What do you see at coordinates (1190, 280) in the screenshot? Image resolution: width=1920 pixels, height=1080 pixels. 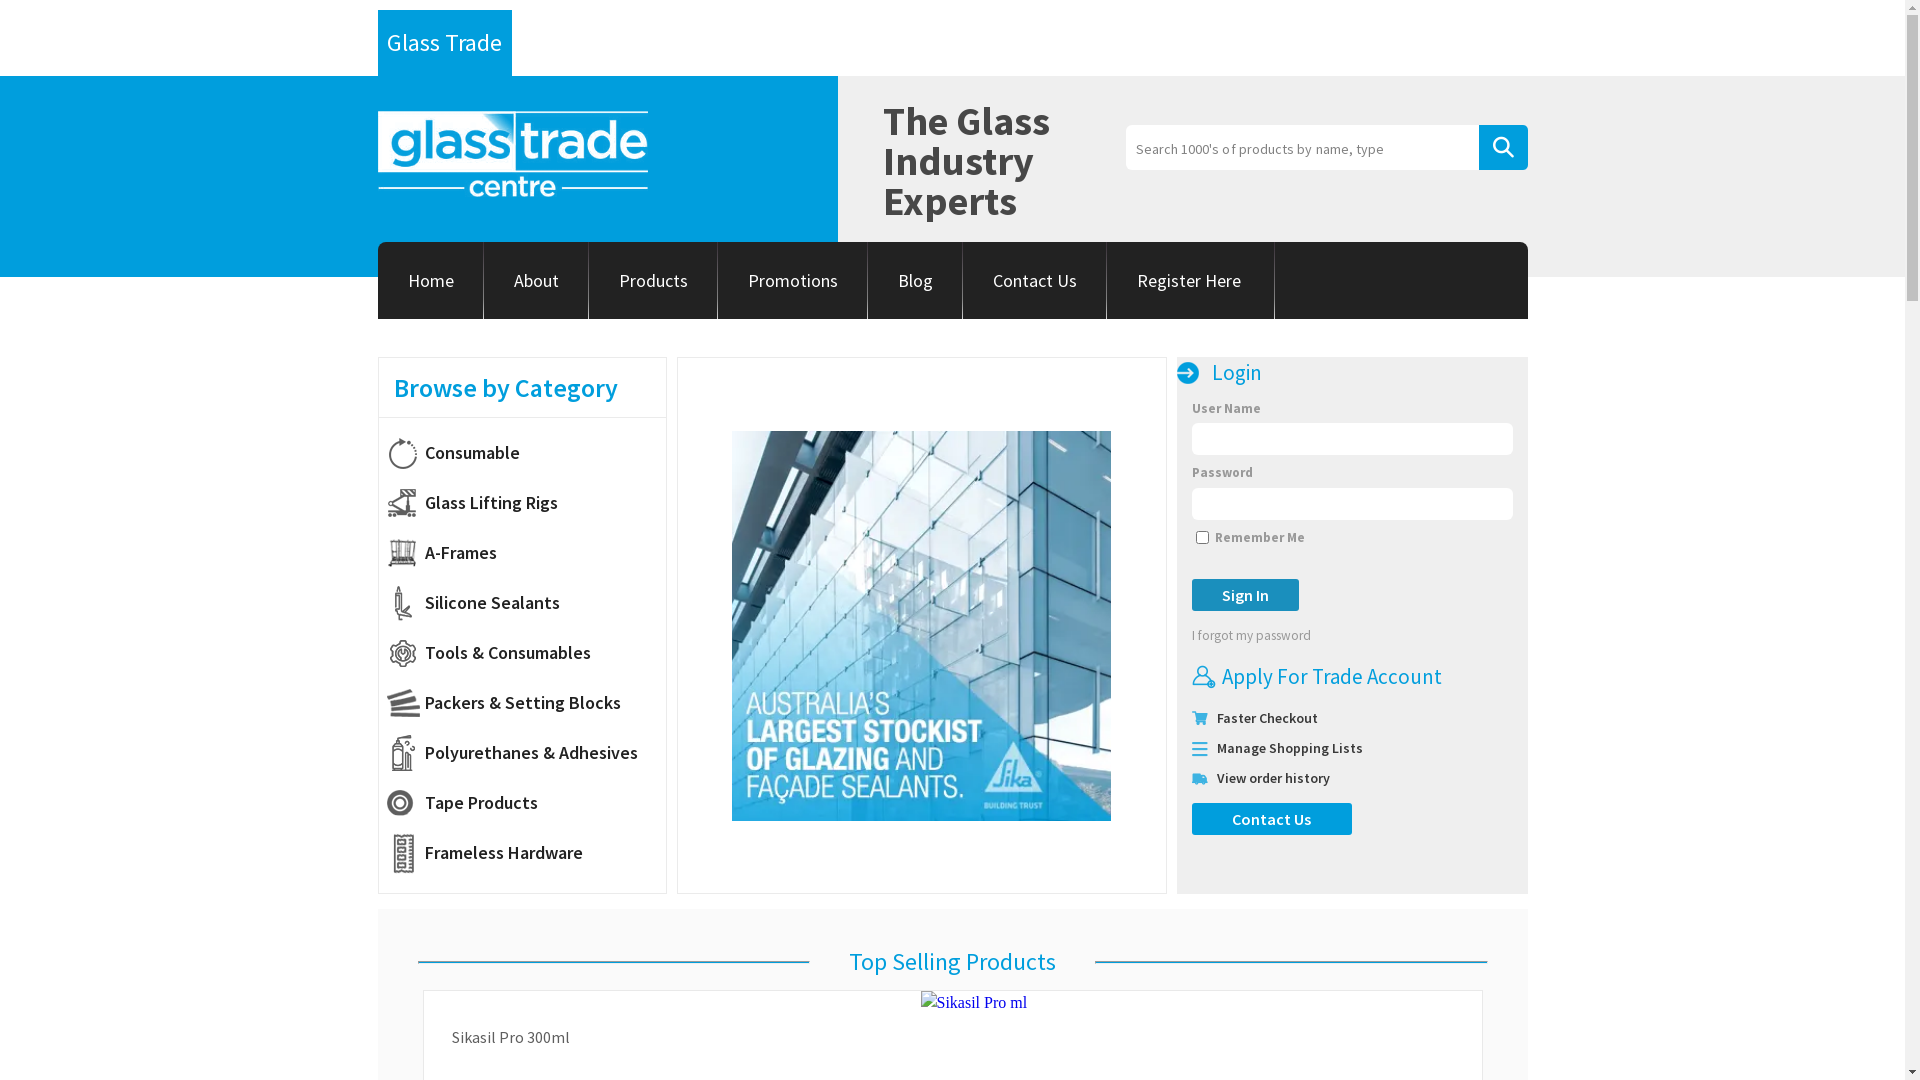 I see `Register Here` at bounding box center [1190, 280].